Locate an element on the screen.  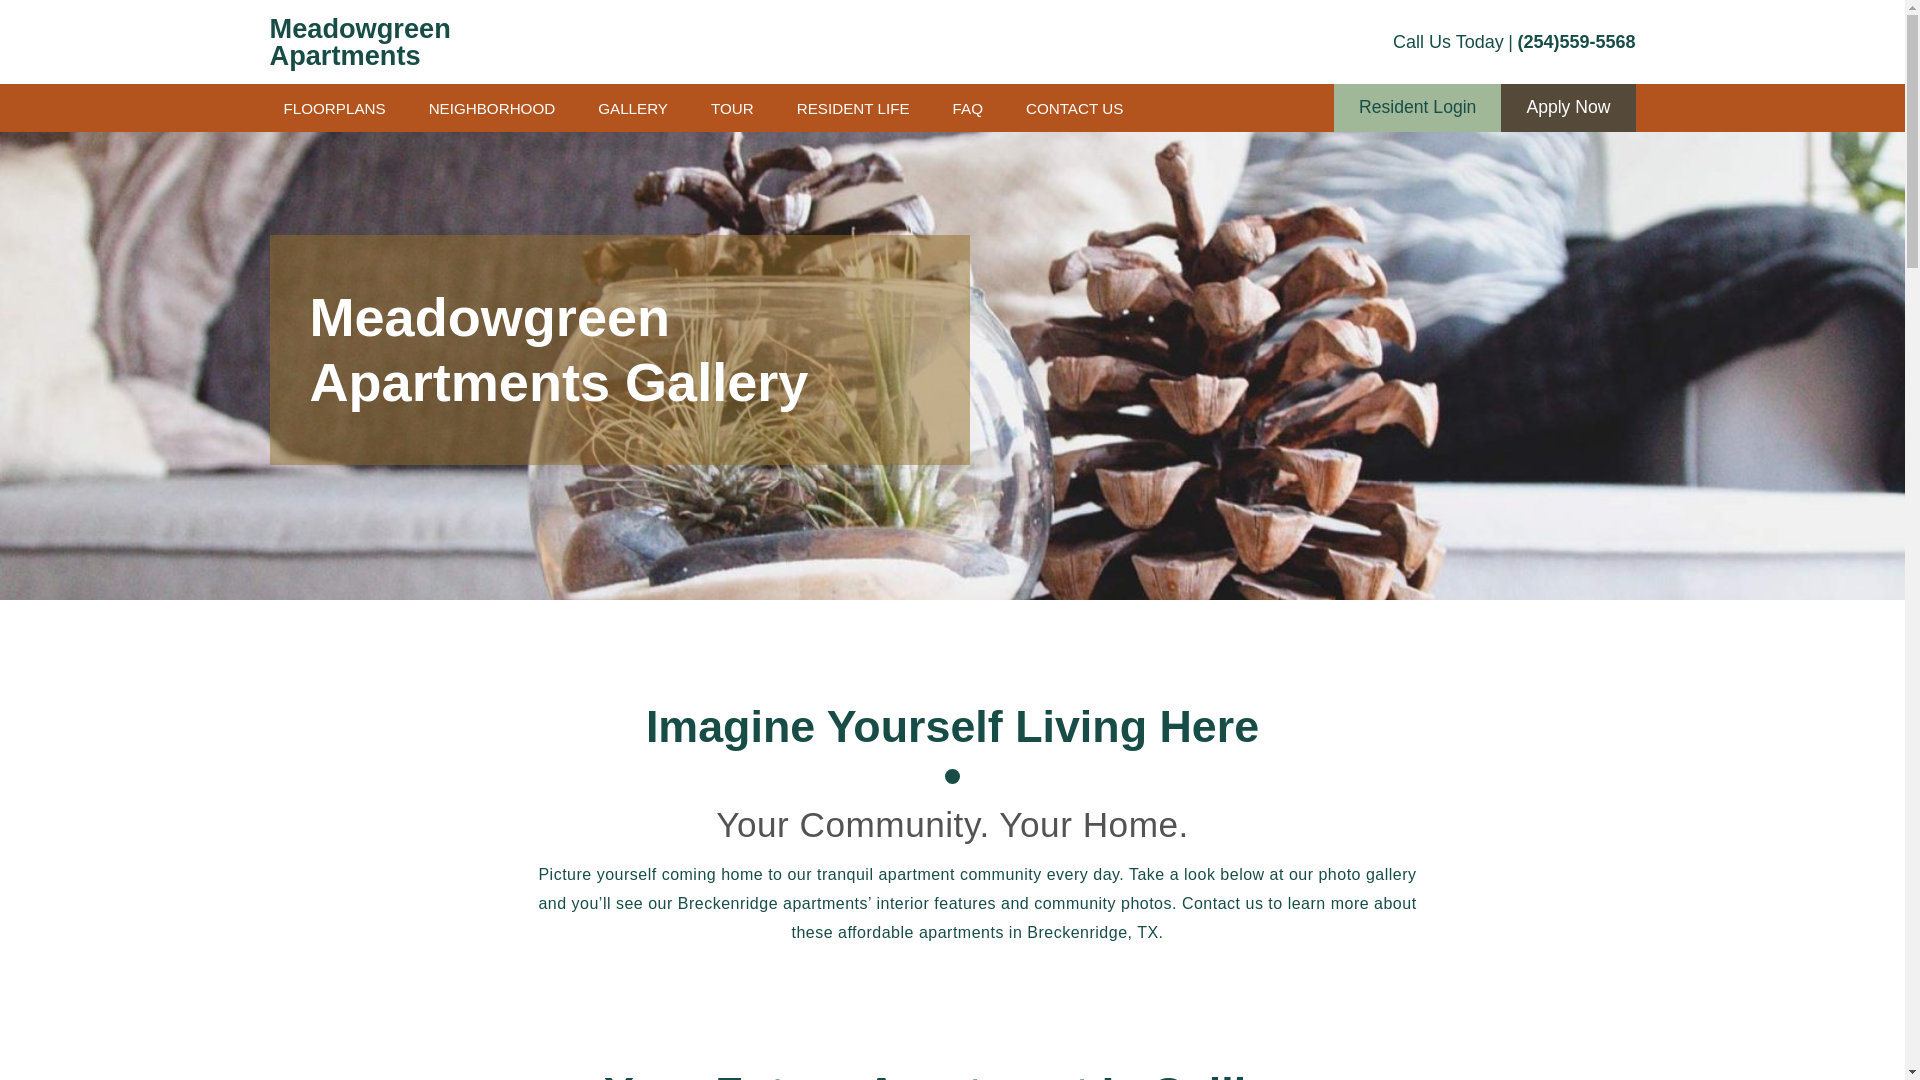
TOUR is located at coordinates (732, 108).